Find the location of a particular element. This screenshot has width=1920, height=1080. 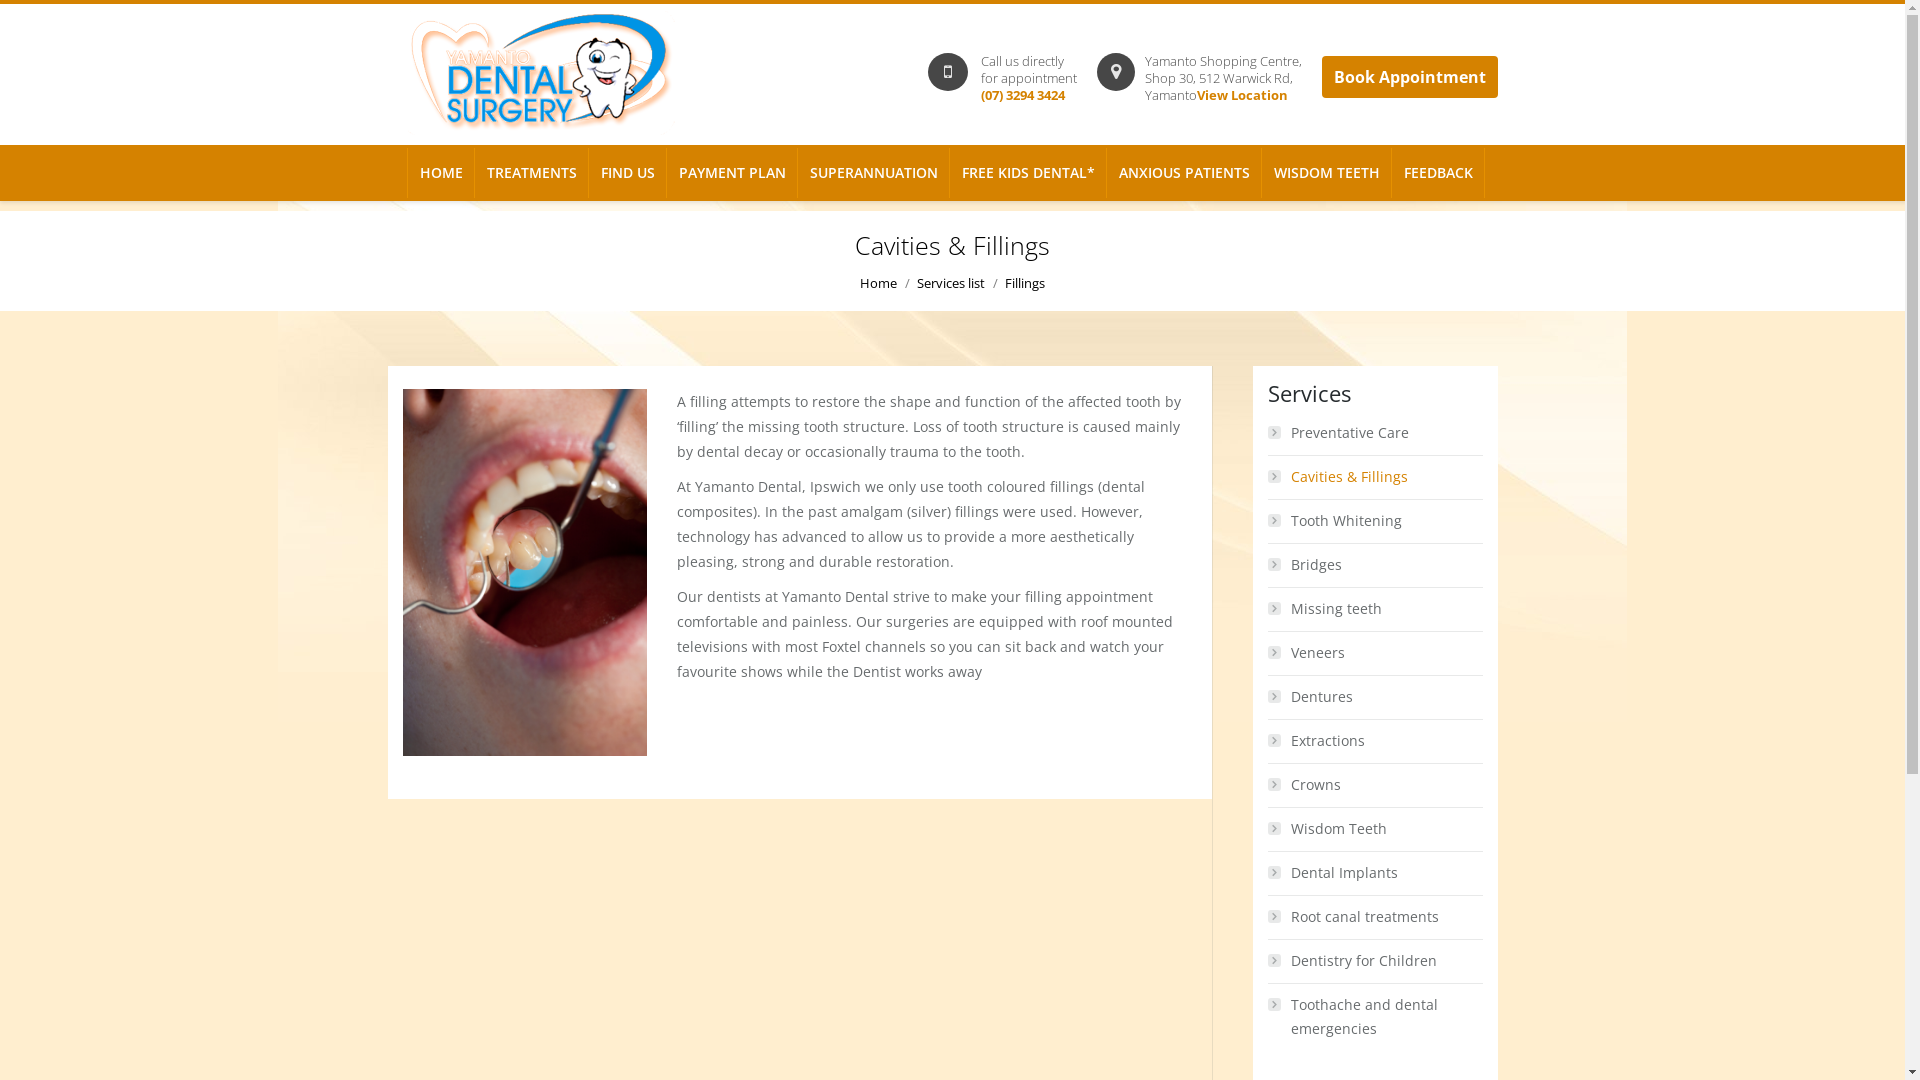

View Location is located at coordinates (1242, 95).